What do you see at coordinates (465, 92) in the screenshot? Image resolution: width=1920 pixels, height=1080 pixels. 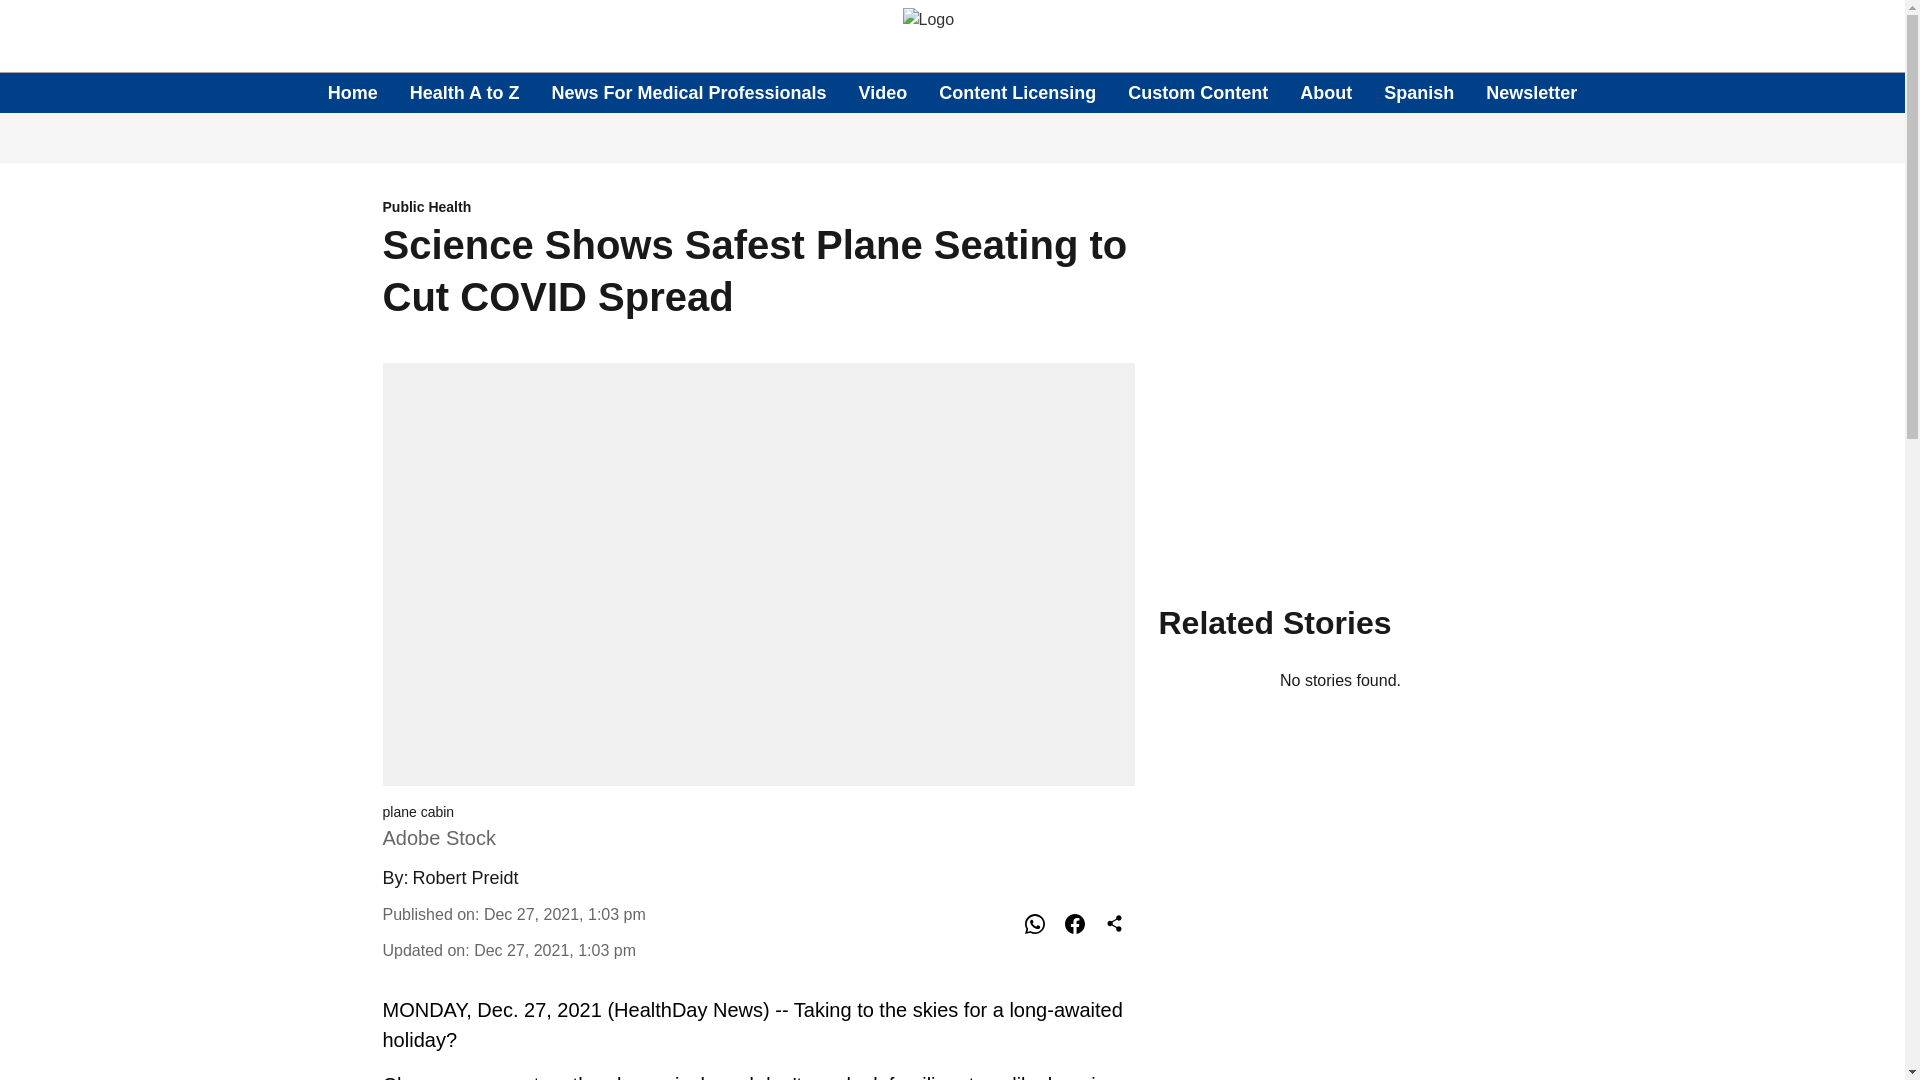 I see `Health A to Z` at bounding box center [465, 92].